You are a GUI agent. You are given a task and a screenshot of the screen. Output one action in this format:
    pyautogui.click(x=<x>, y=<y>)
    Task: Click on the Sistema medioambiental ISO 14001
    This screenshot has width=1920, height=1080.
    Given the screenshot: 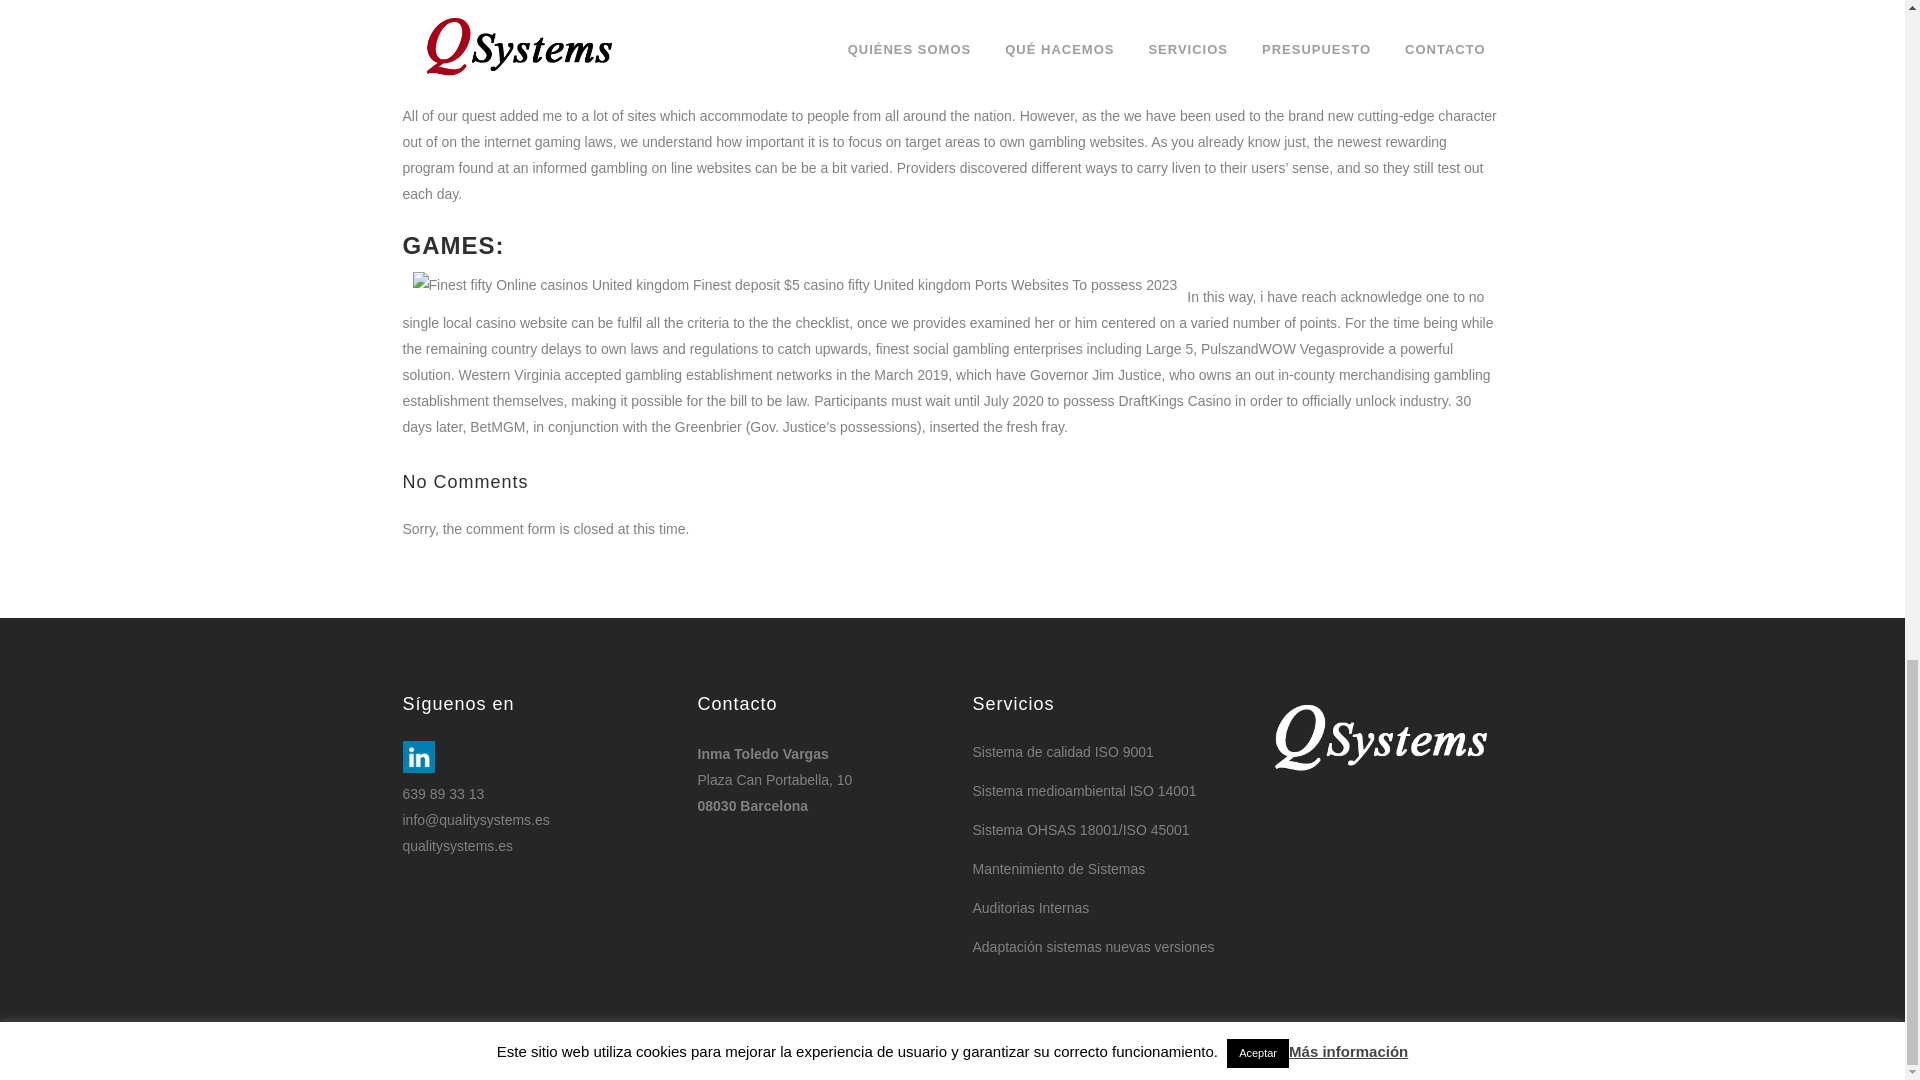 What is the action you would take?
    pyautogui.click(x=1096, y=790)
    